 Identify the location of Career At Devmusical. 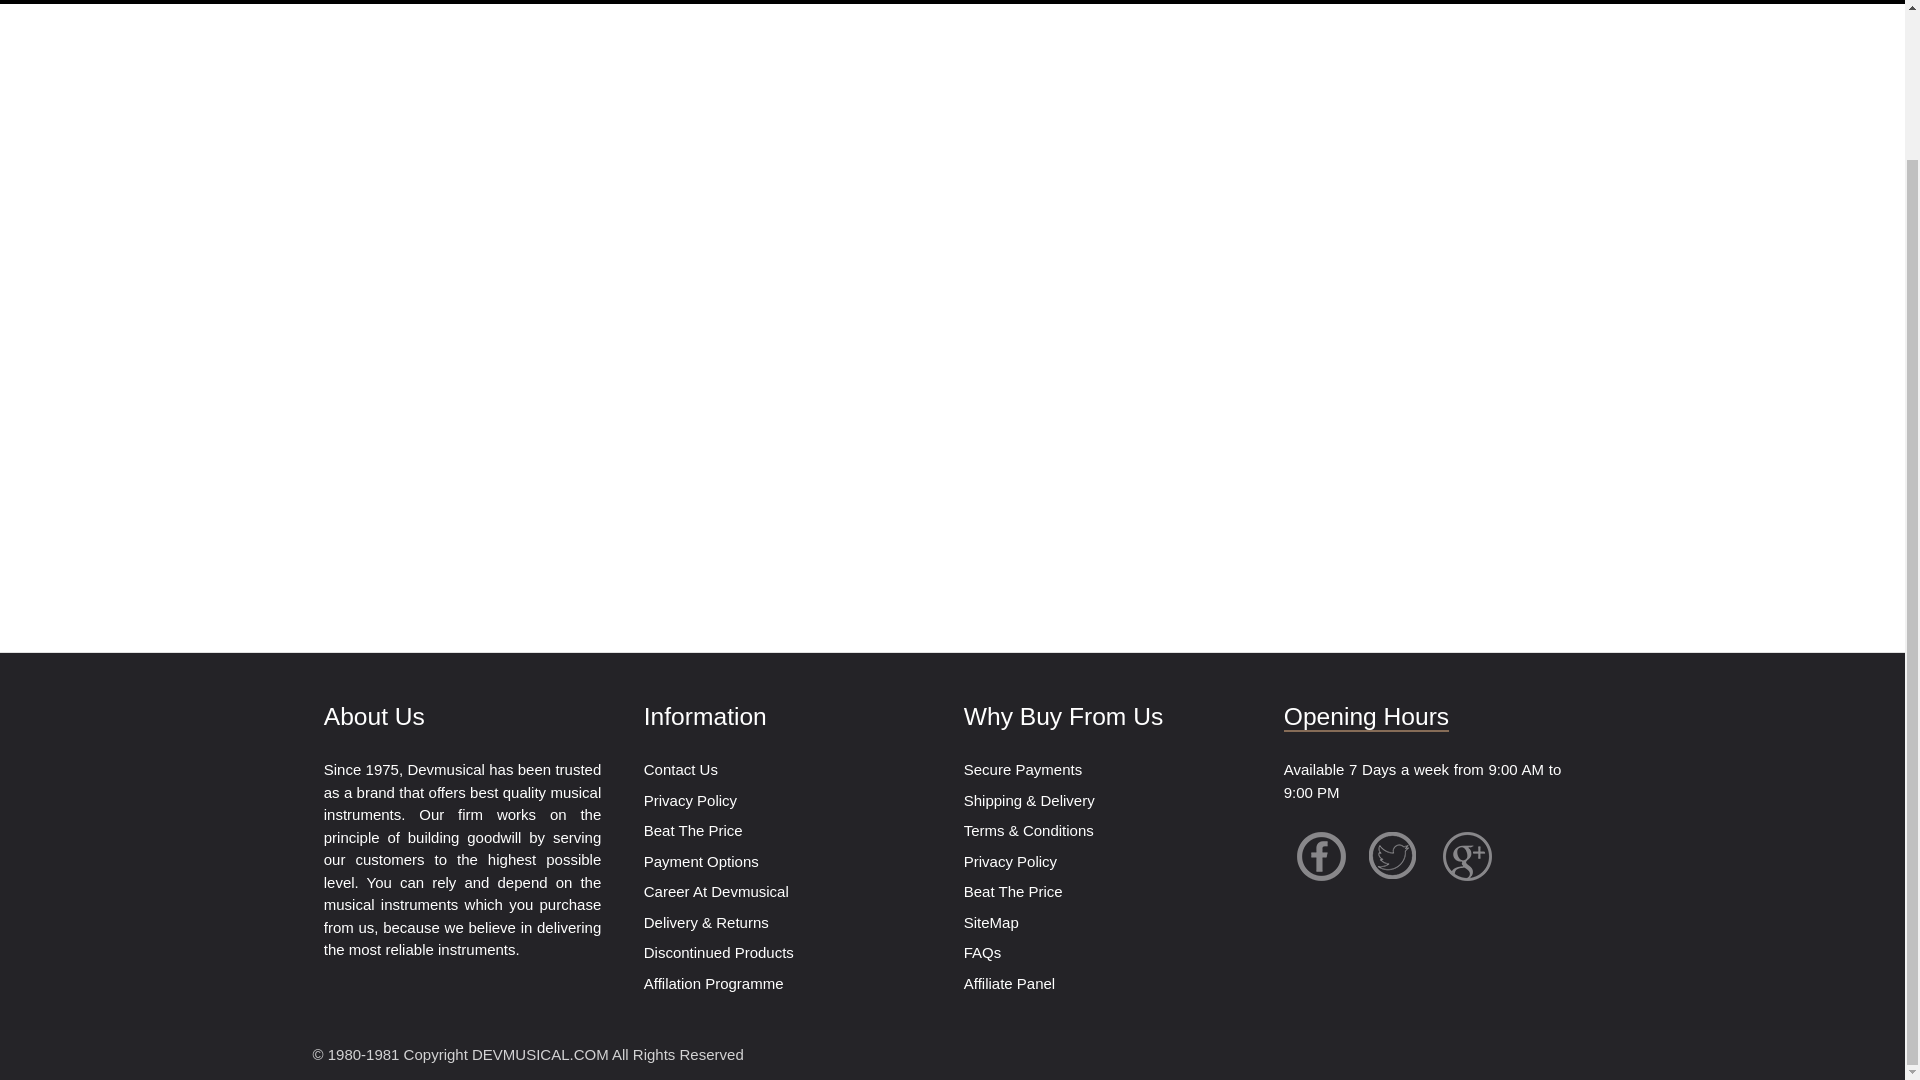
(716, 891).